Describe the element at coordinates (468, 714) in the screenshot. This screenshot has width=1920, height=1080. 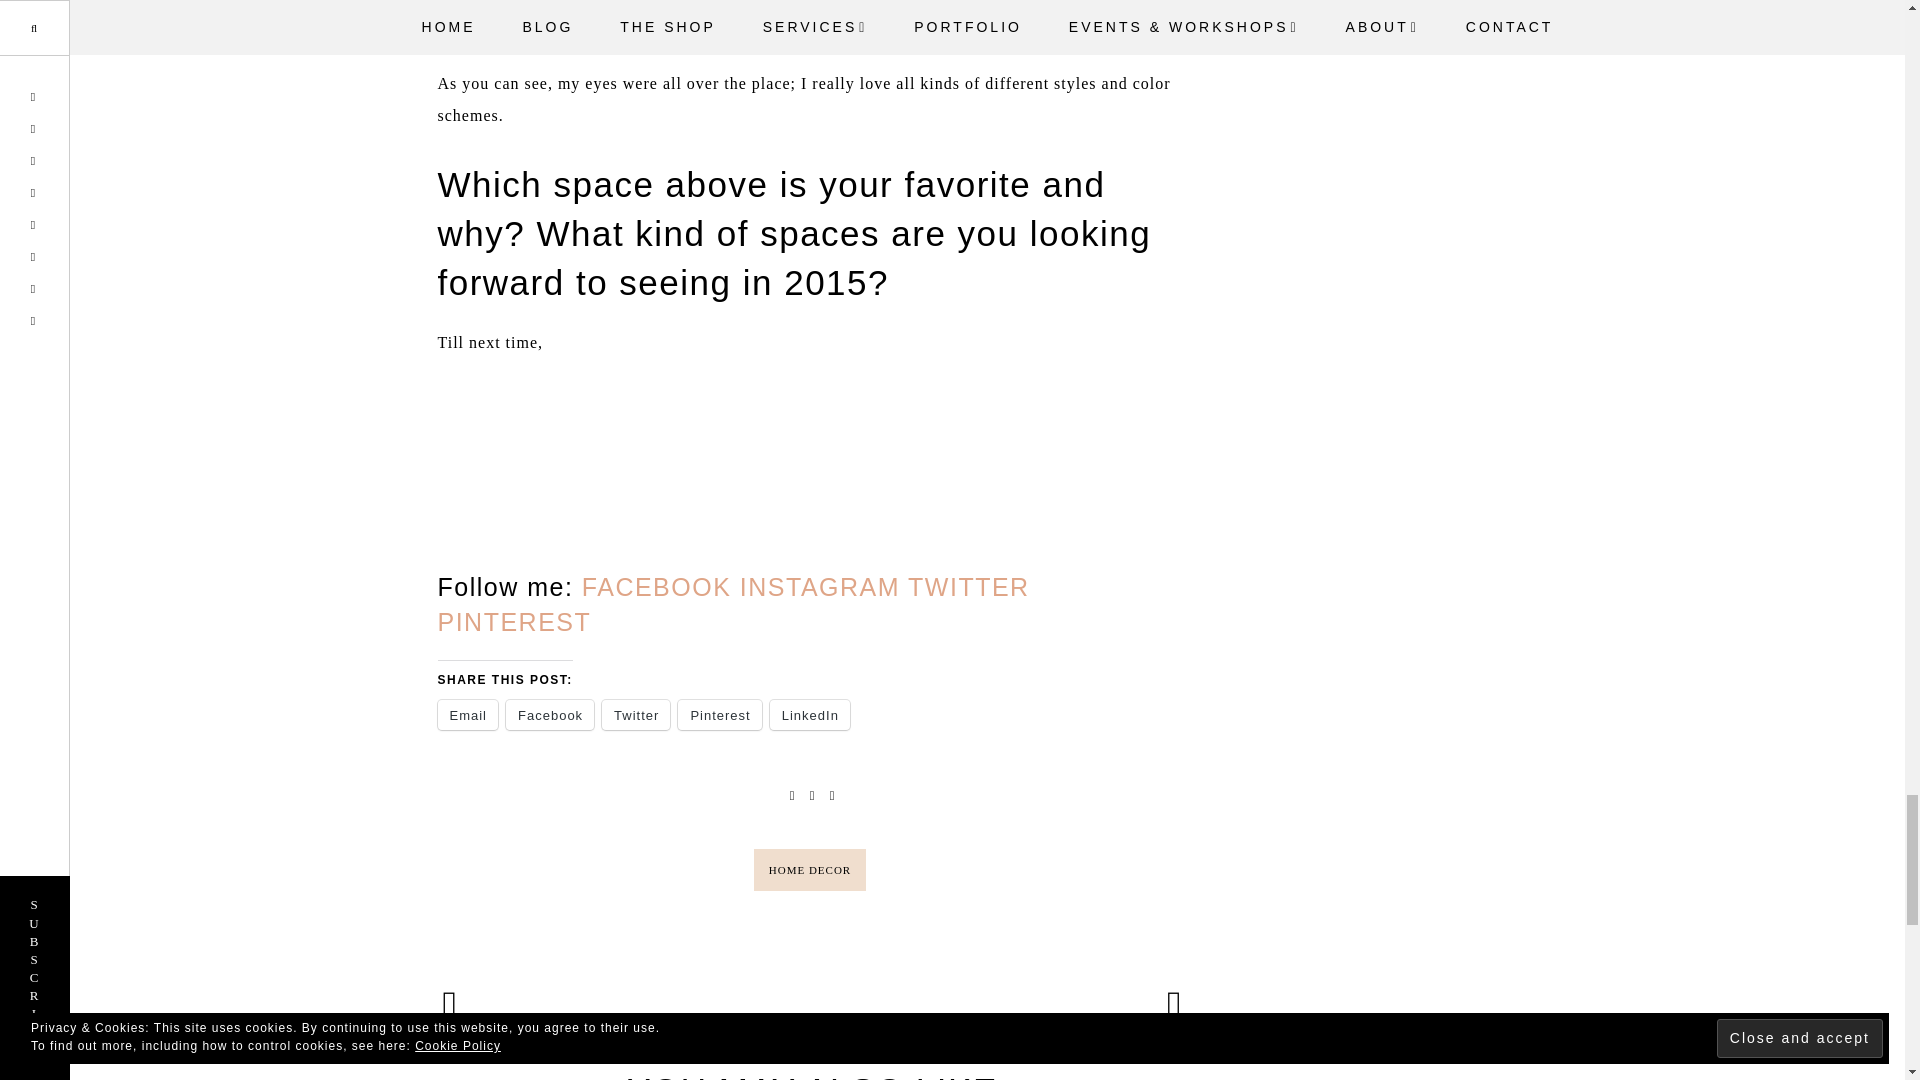
I see `Click to email a link to a friend` at that location.